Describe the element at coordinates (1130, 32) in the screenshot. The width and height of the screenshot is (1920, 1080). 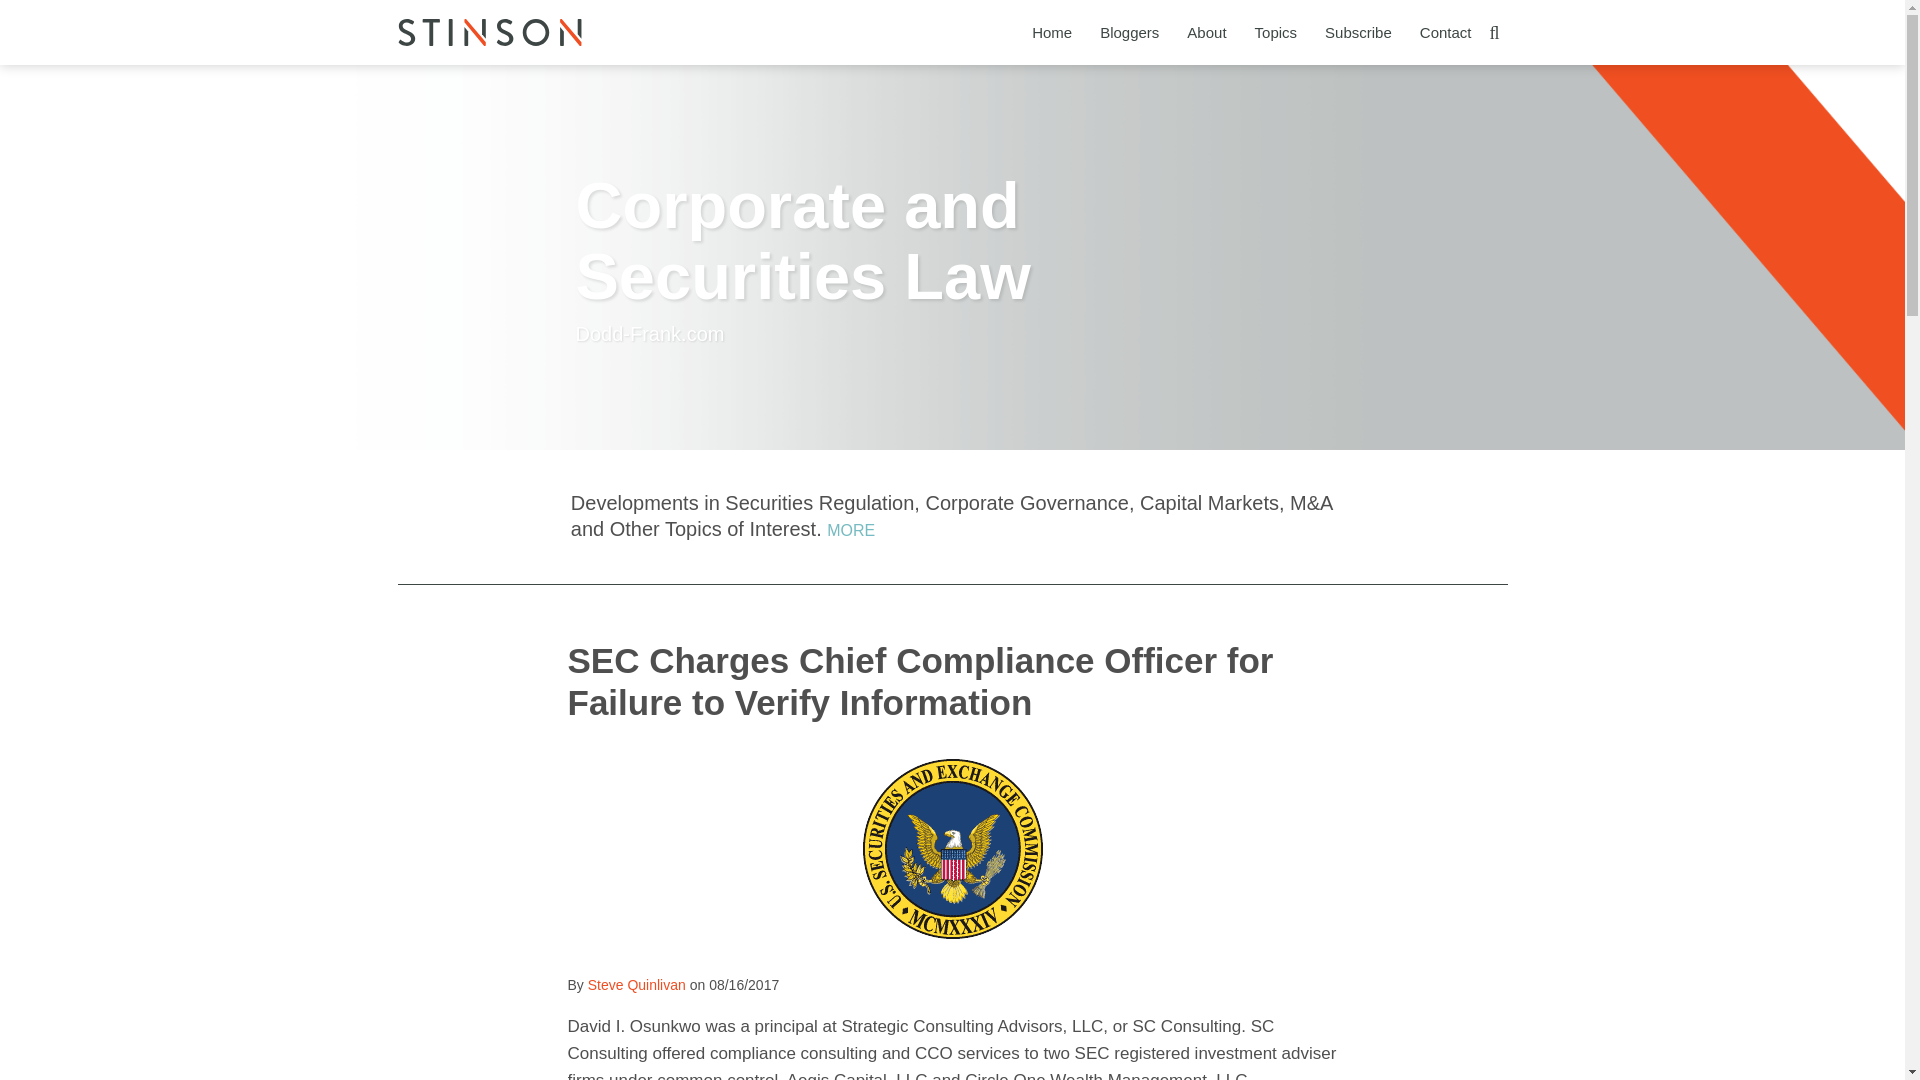
I see `Bloggers` at that location.